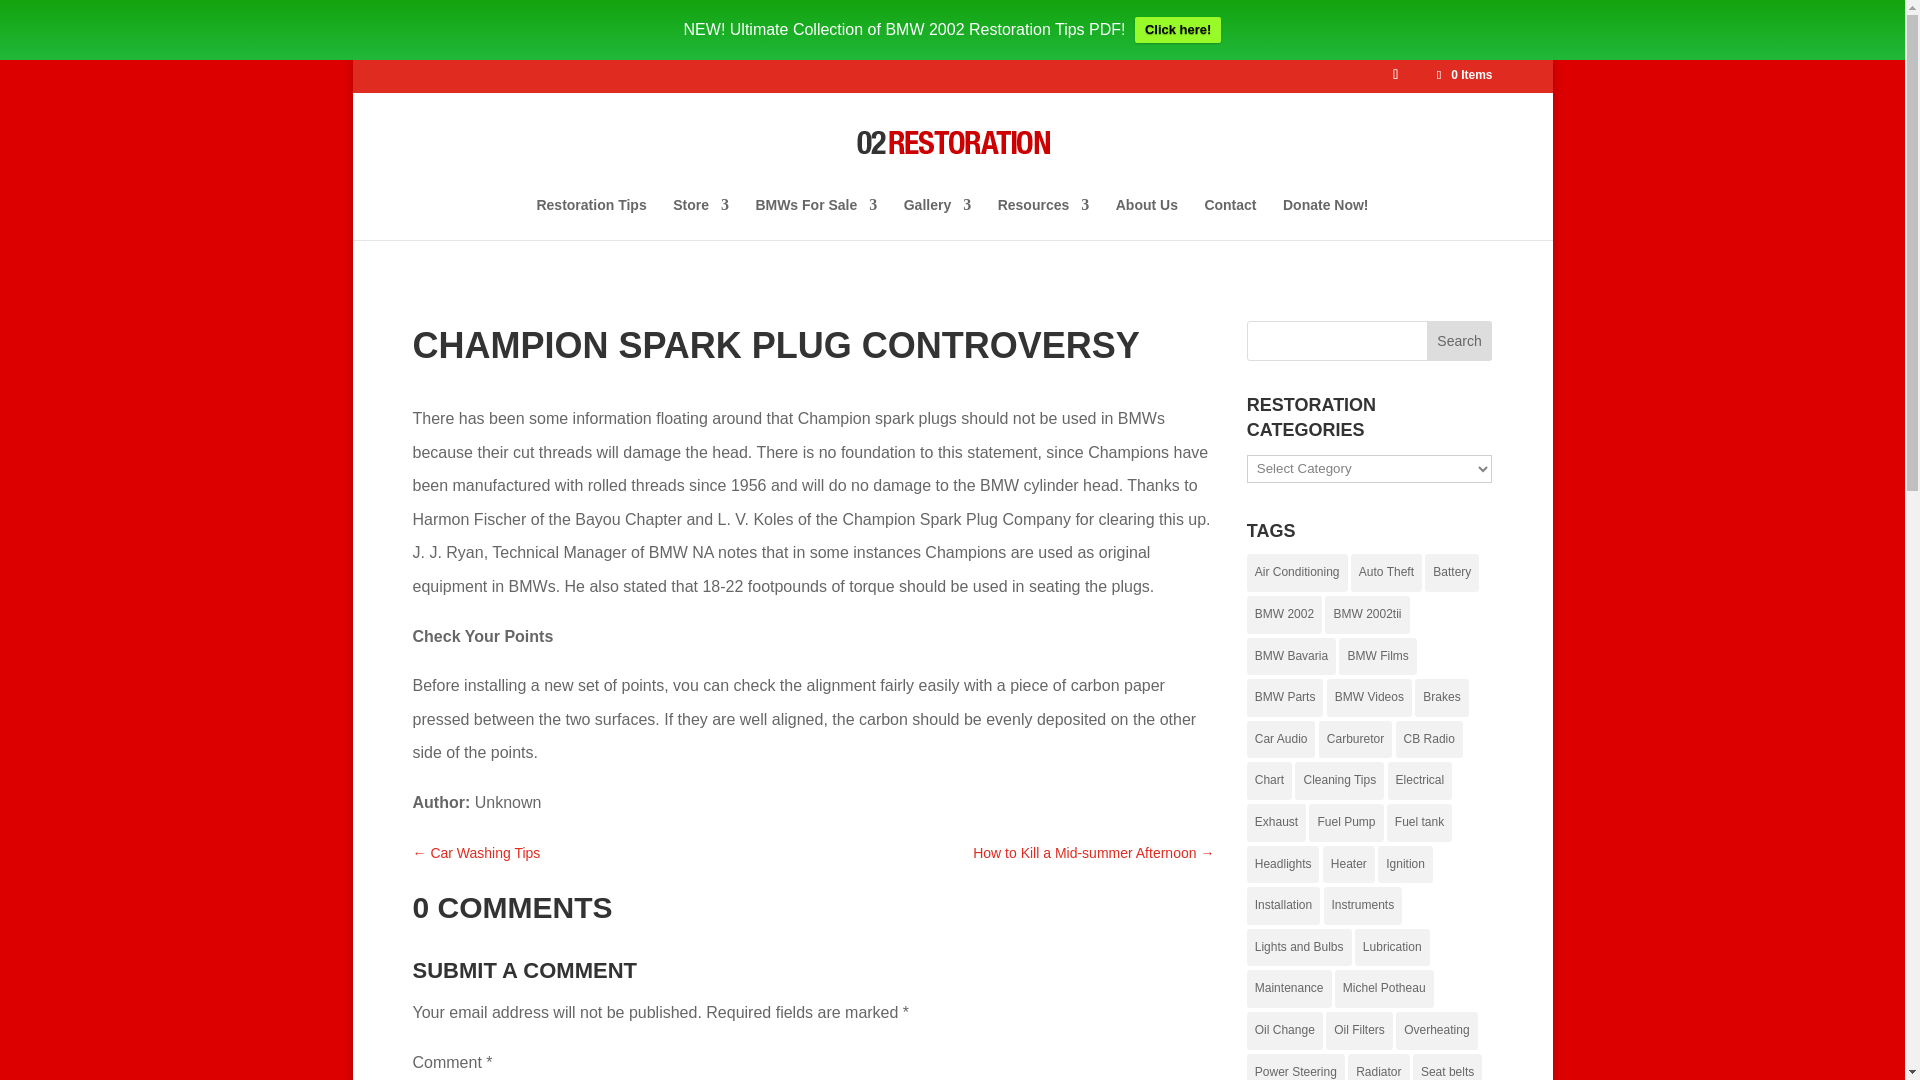 The height and width of the screenshot is (1080, 1920). Describe the element at coordinates (1178, 30) in the screenshot. I see `Click here!` at that location.